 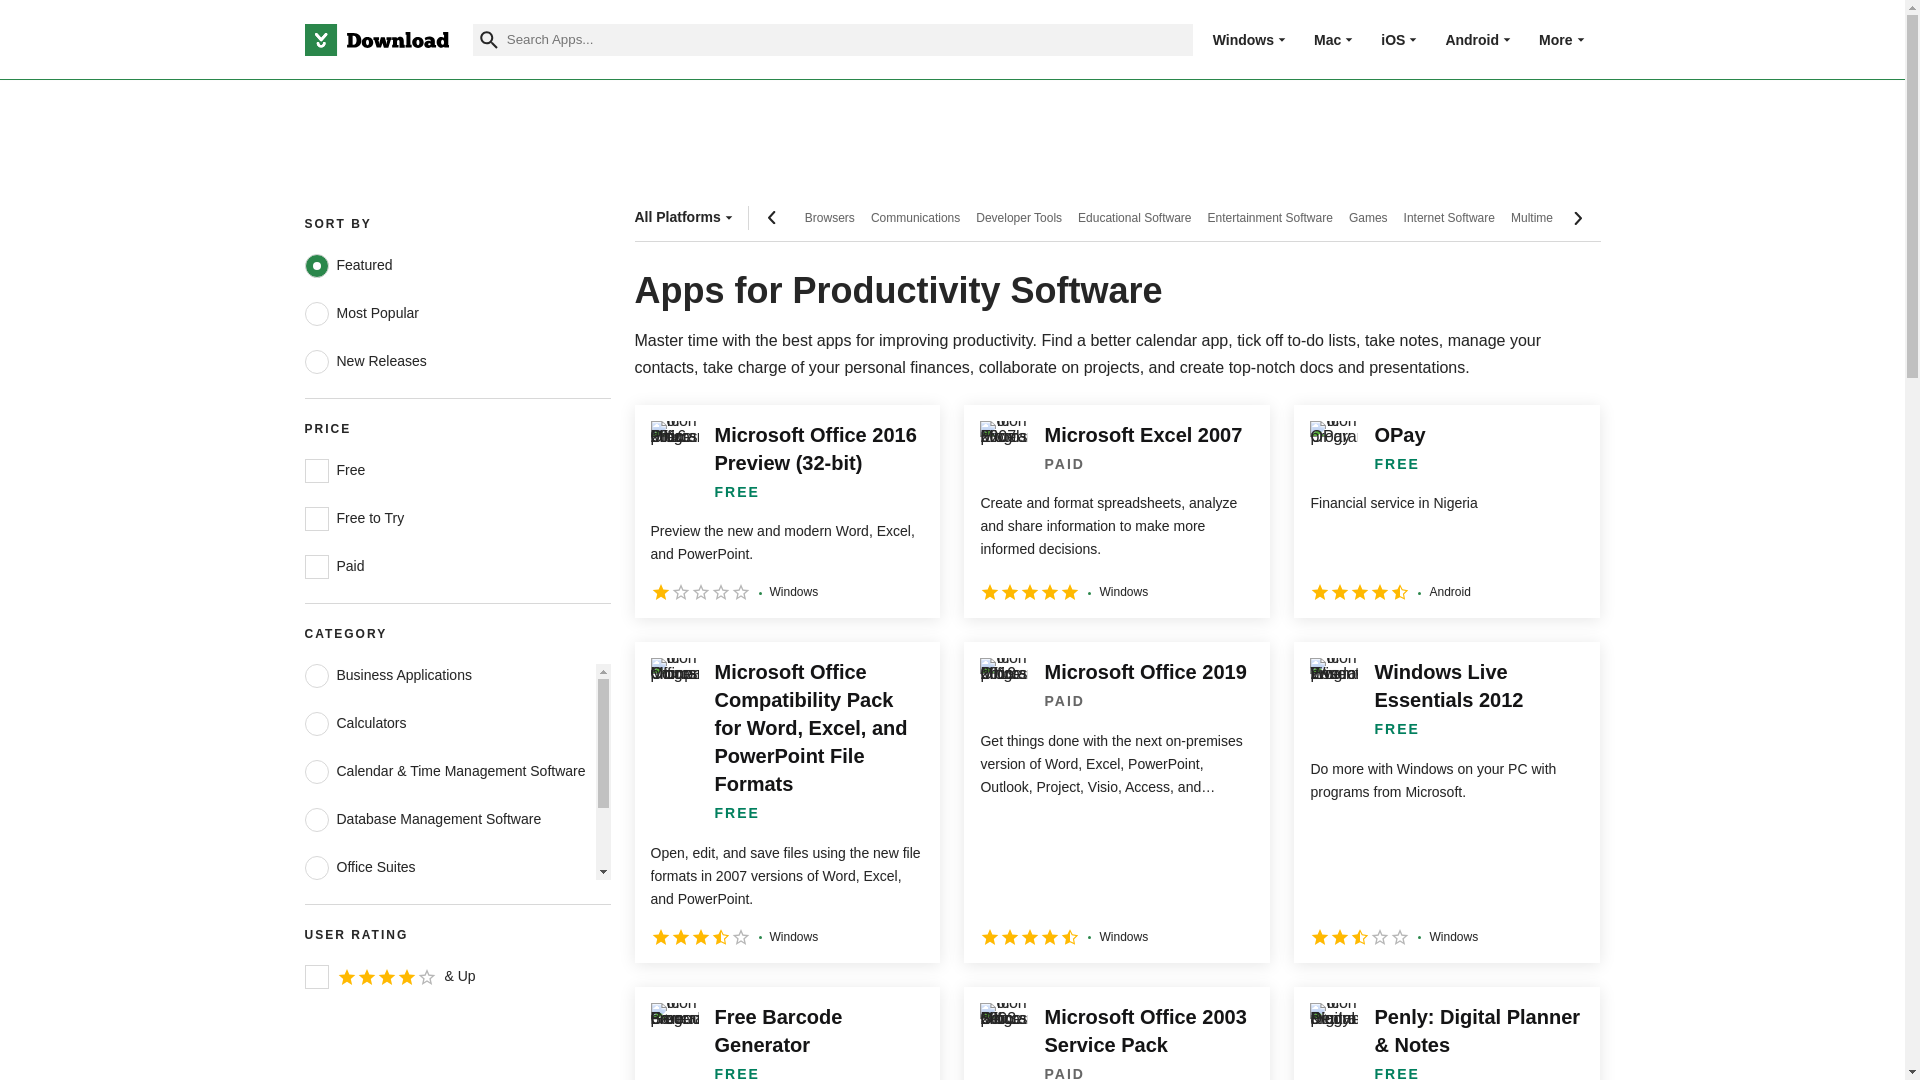 What do you see at coordinates (1116, 802) in the screenshot?
I see `Microsoft Office 2019` at bounding box center [1116, 802].